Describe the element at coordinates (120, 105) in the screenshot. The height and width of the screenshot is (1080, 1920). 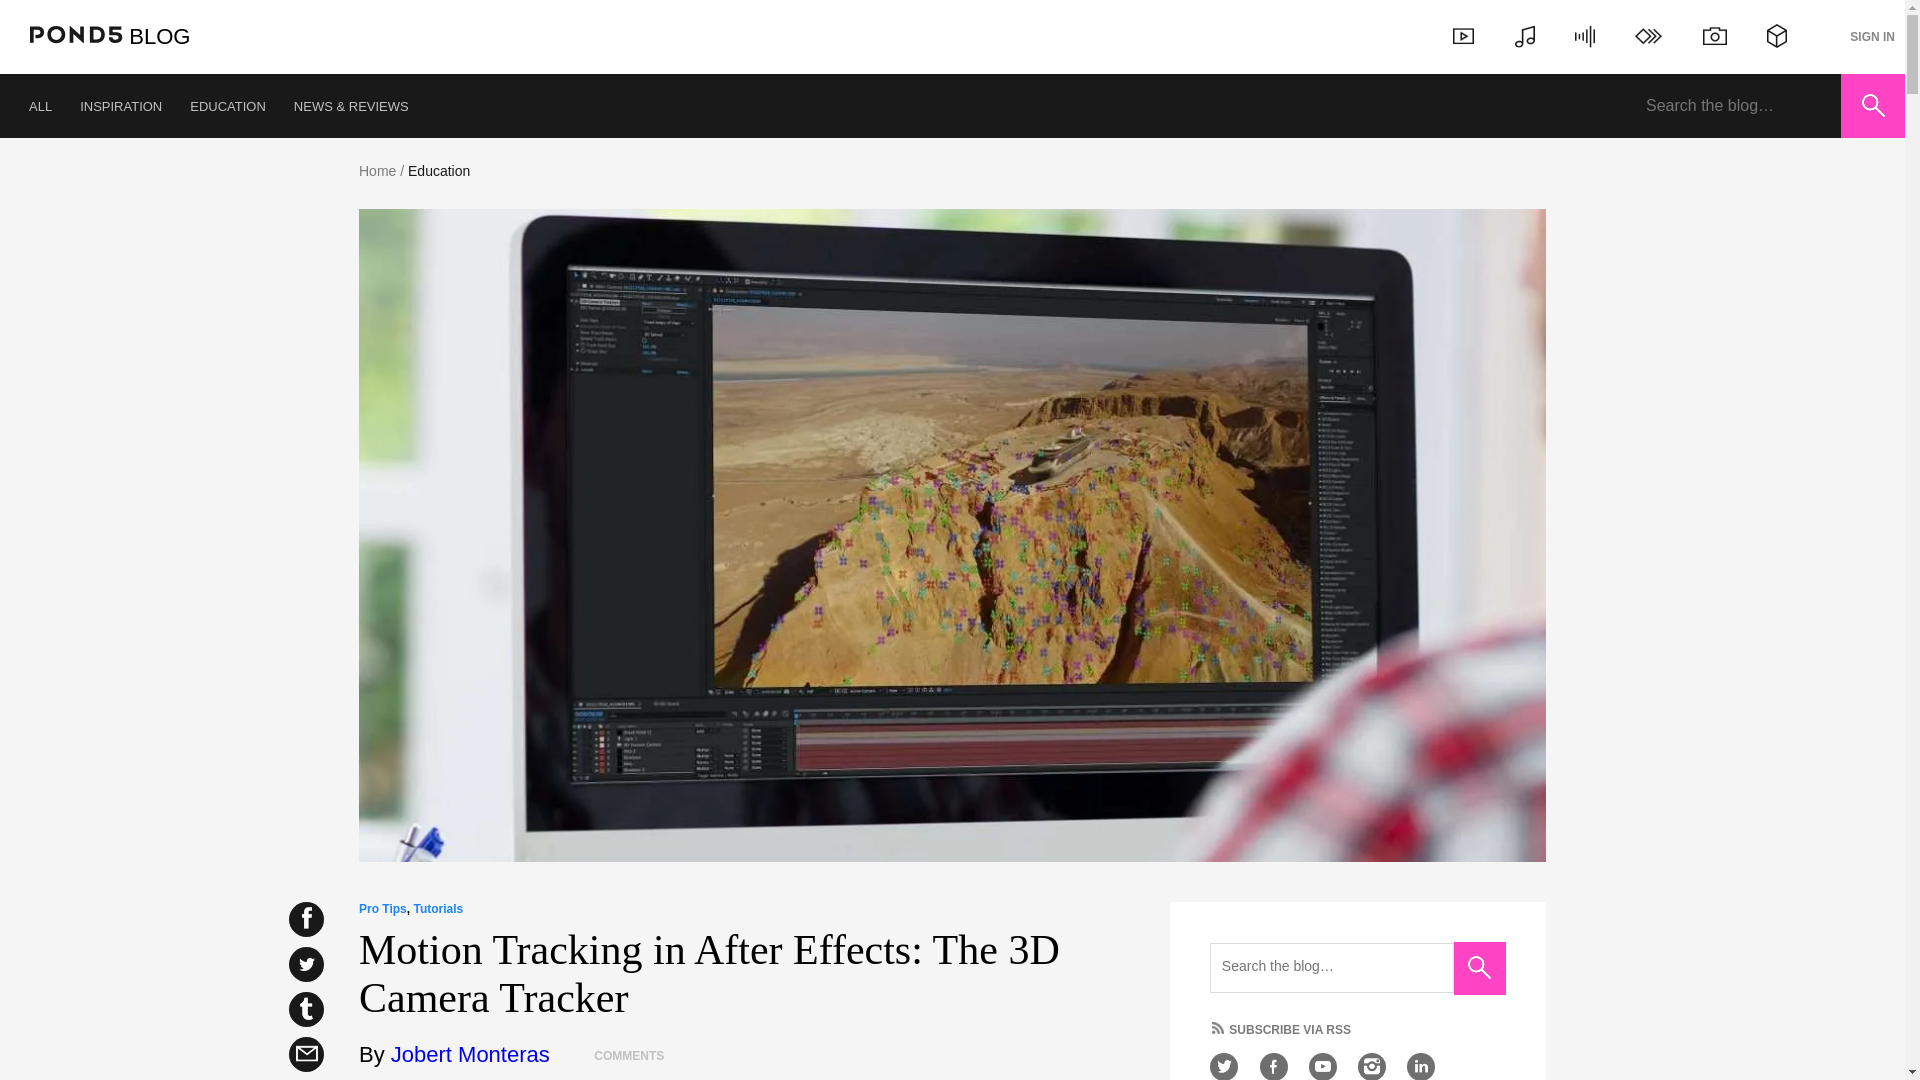
I see `INSPIRATION` at that location.